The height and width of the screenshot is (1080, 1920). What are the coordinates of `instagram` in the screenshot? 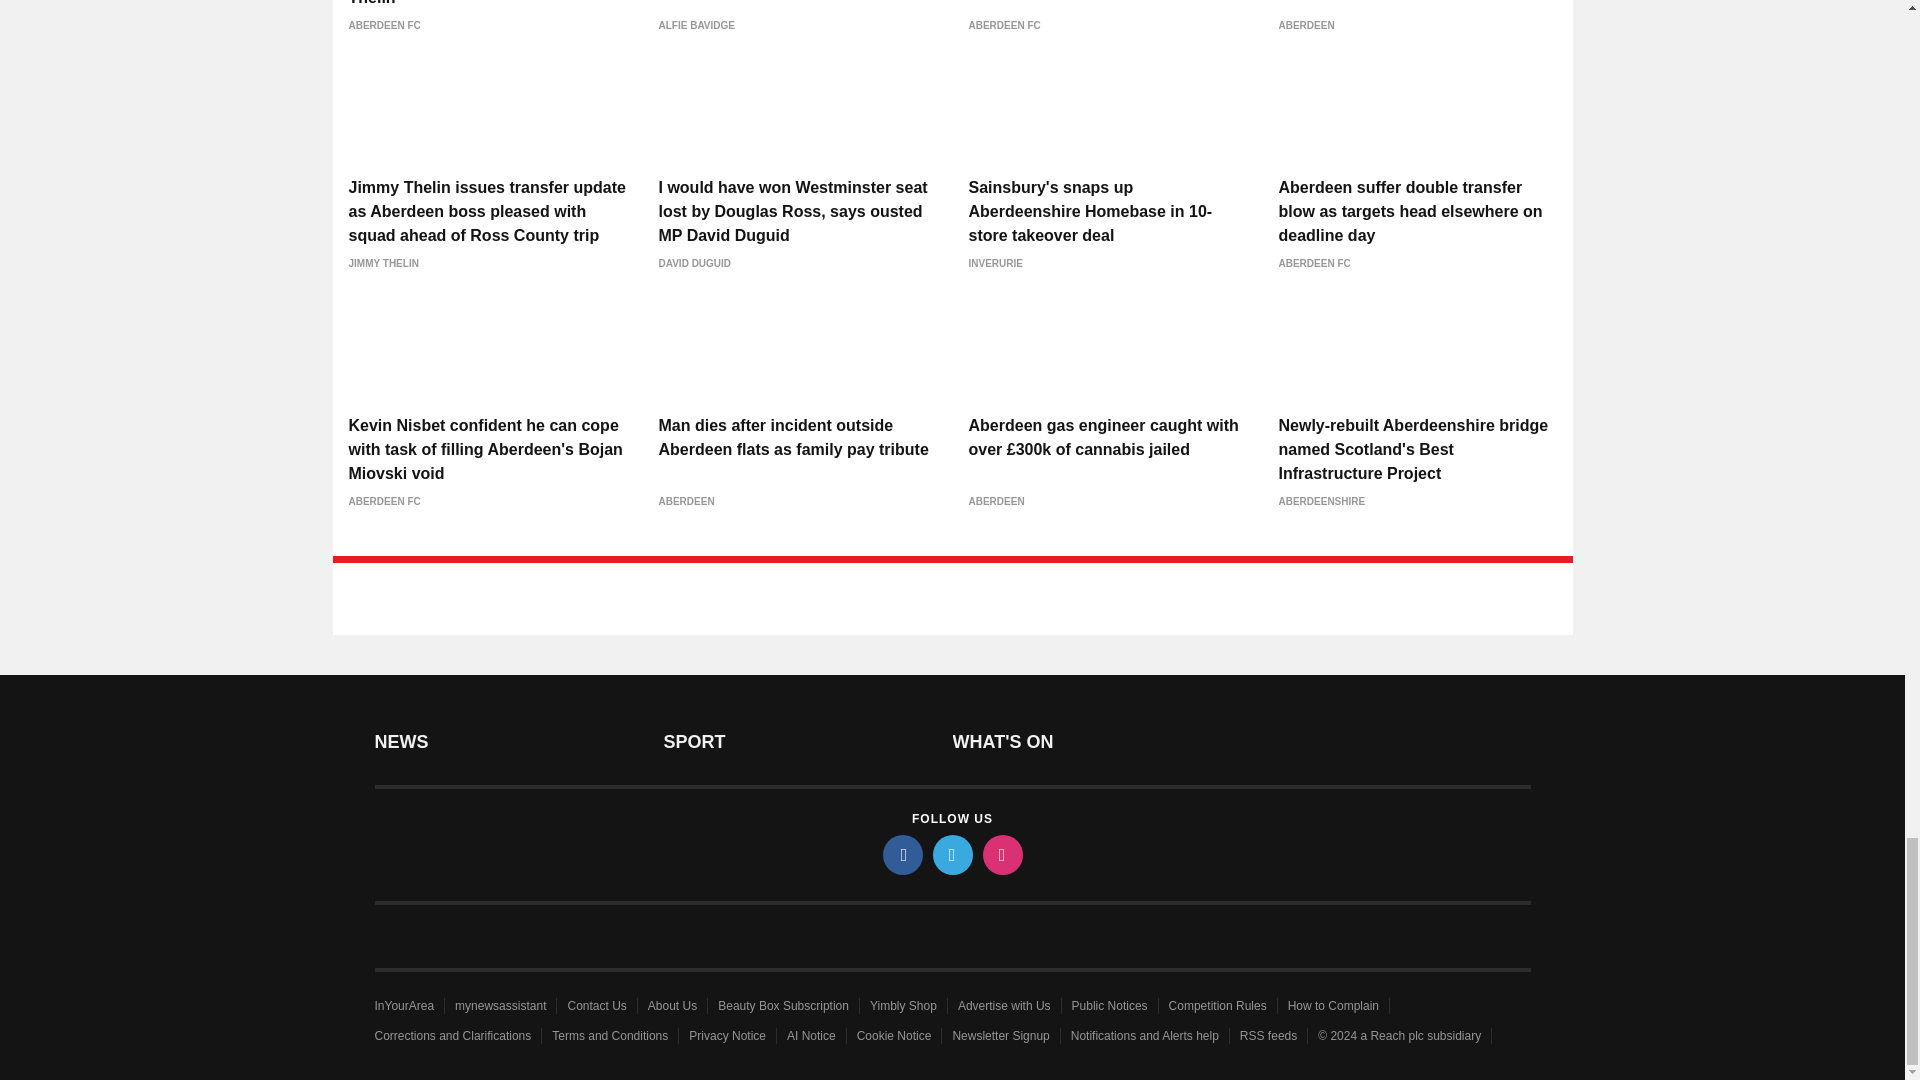 It's located at (1001, 854).